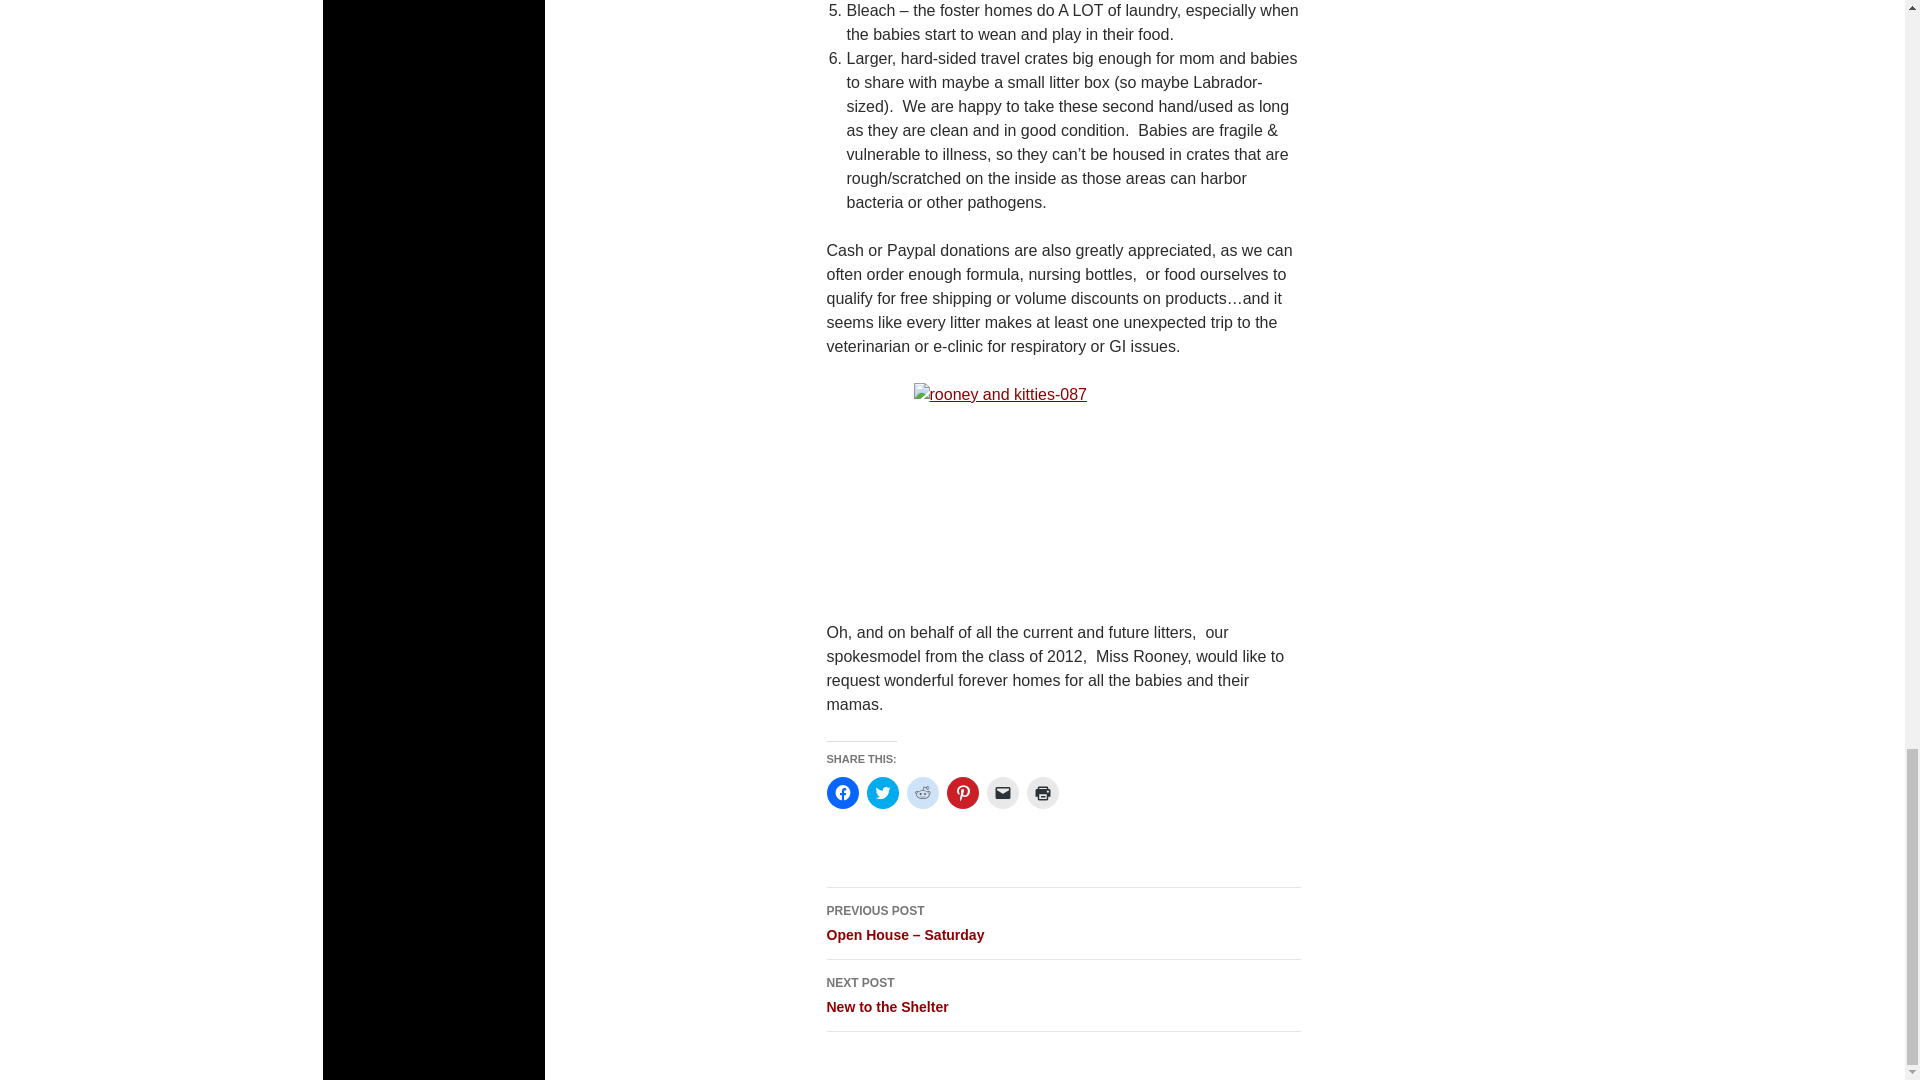  I want to click on Click to email a link to a friend, so click(882, 792).